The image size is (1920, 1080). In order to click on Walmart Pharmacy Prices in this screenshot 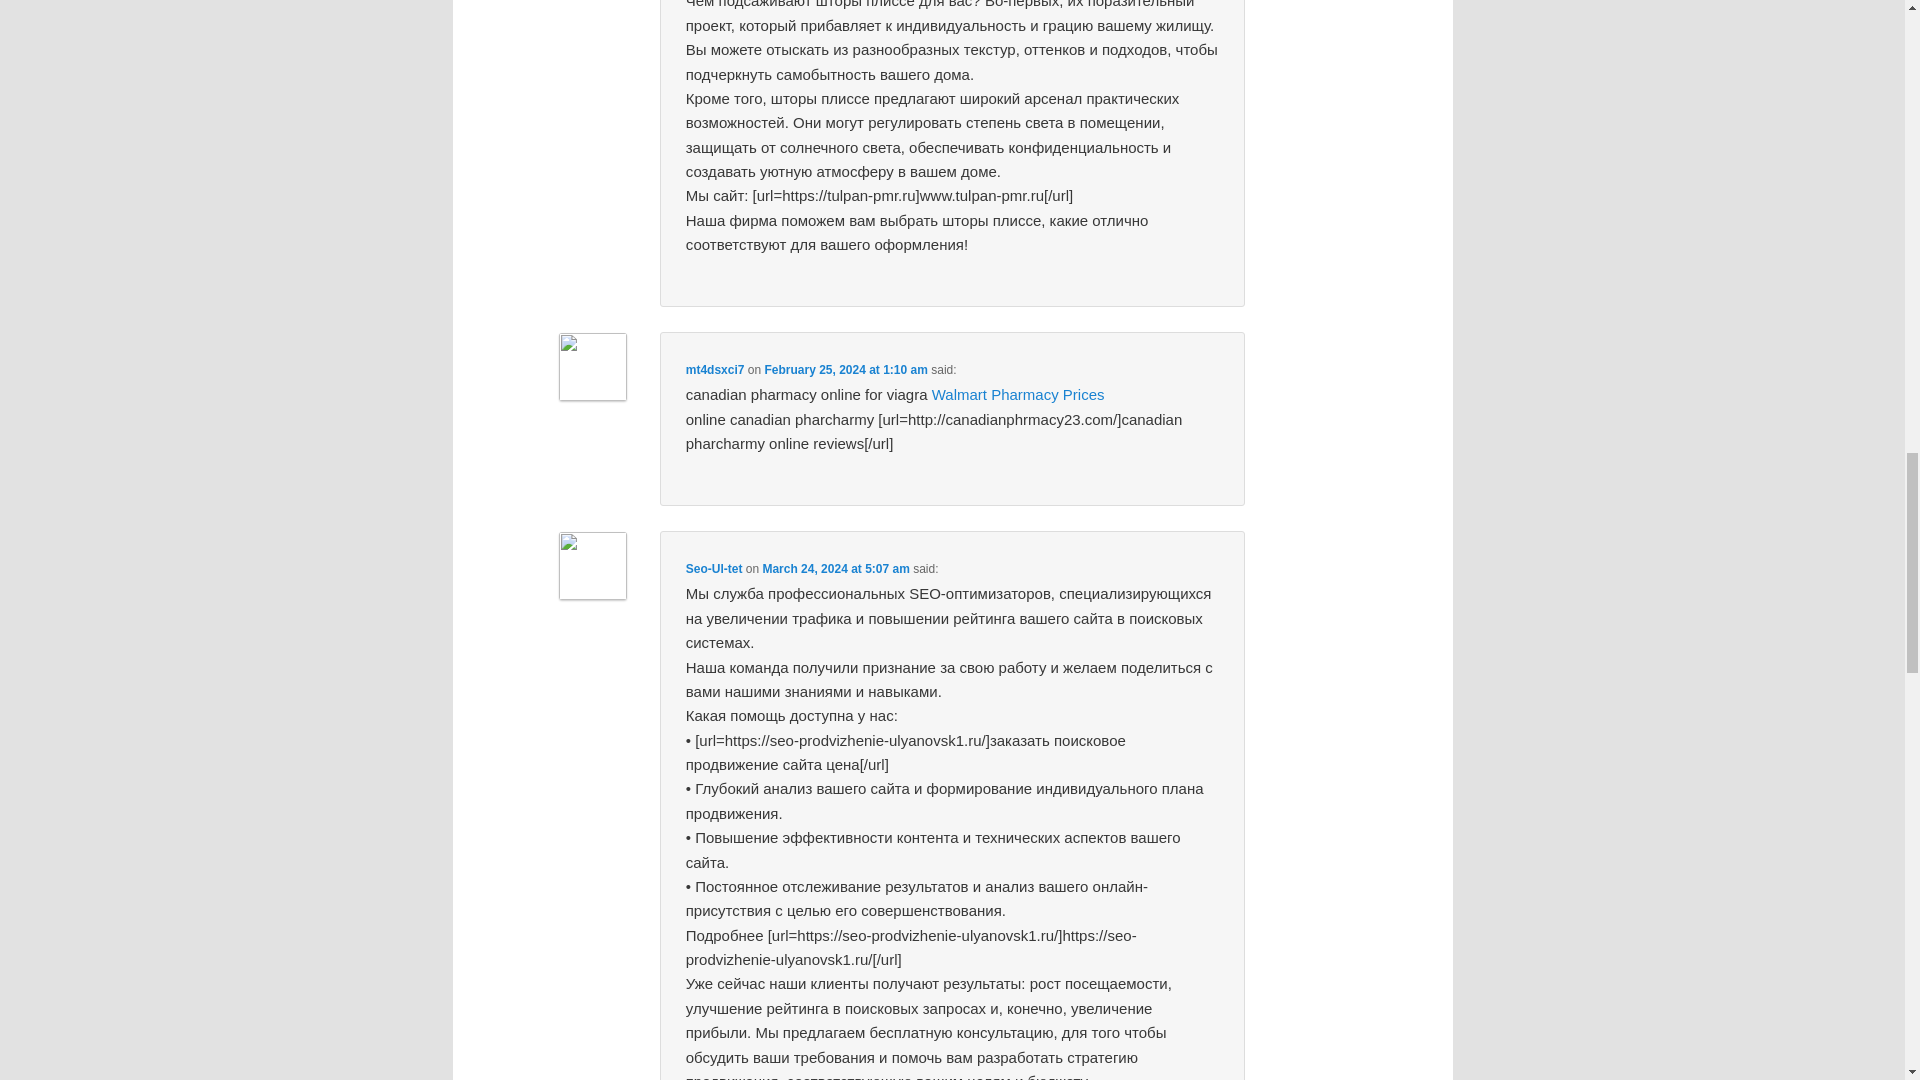, I will do `click(1018, 394)`.